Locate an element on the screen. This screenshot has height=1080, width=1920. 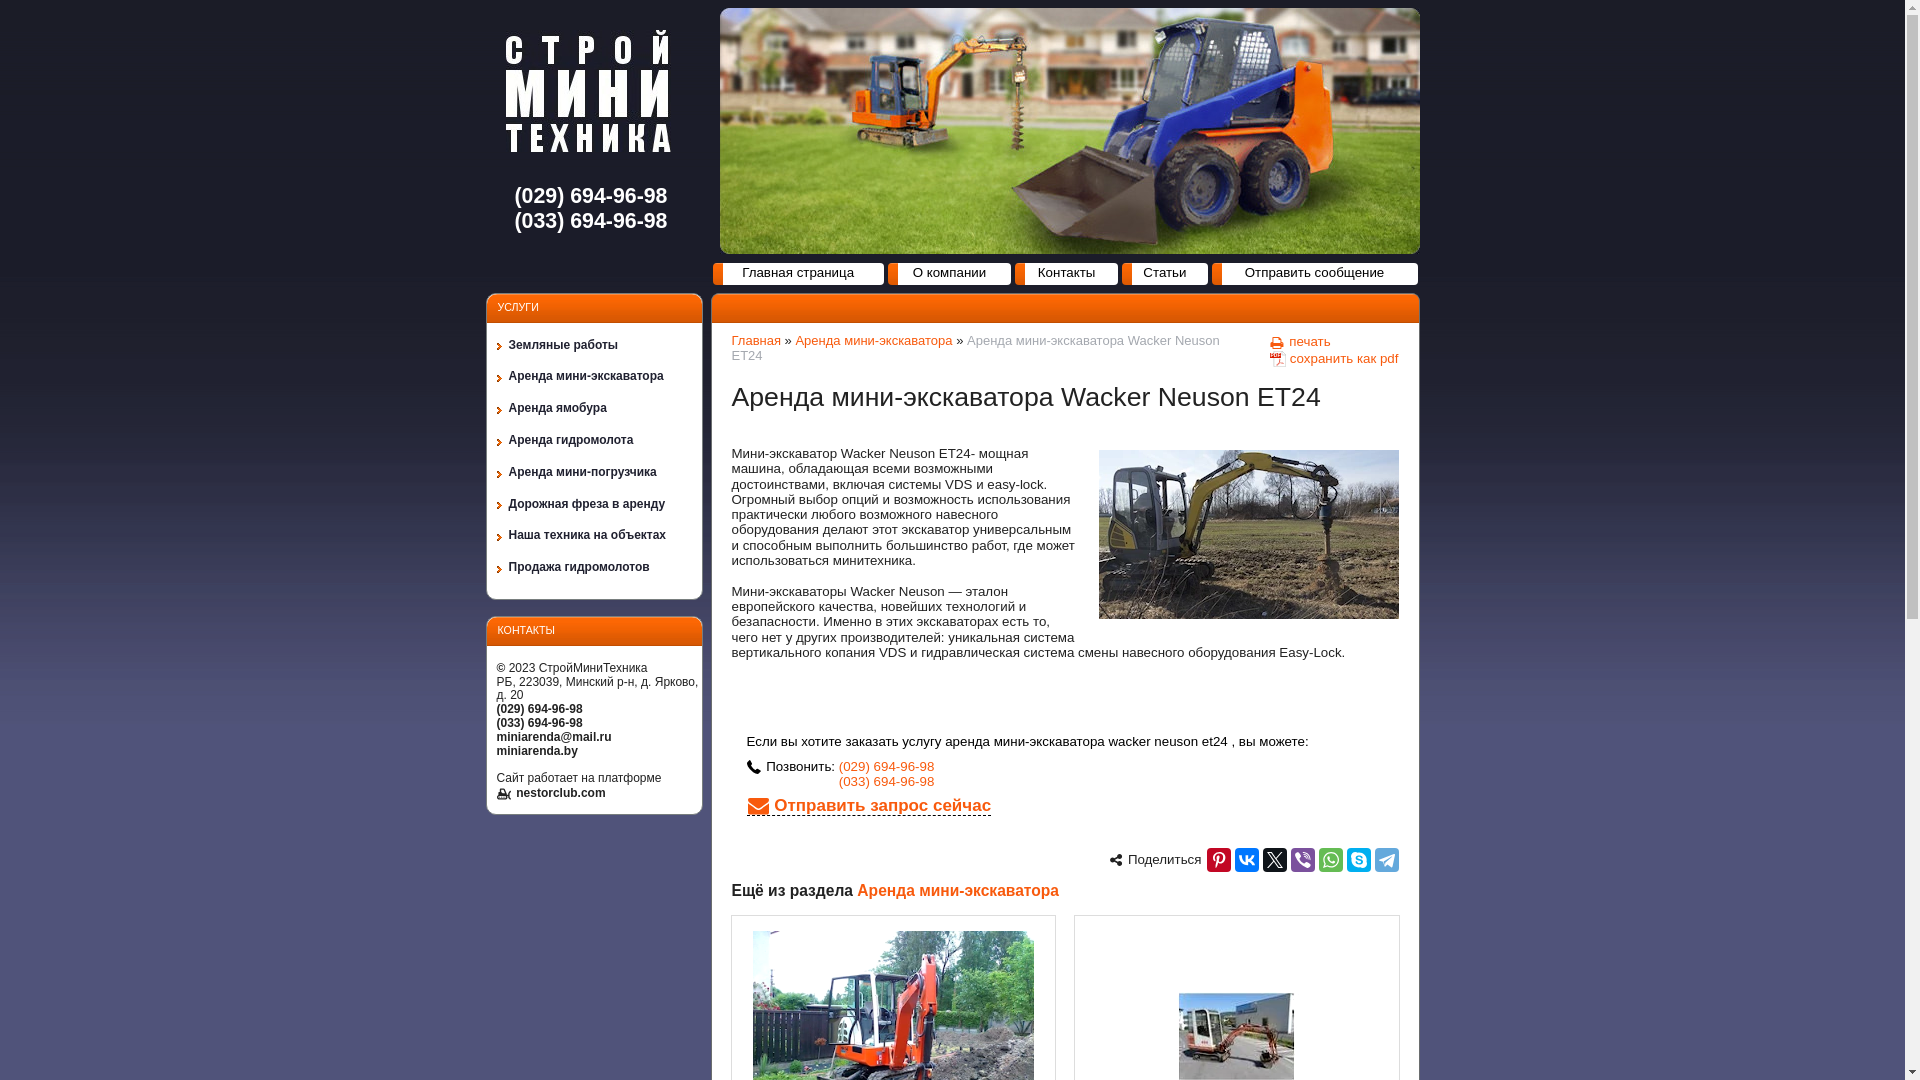
miniarenda@mail.ru is located at coordinates (554, 737).